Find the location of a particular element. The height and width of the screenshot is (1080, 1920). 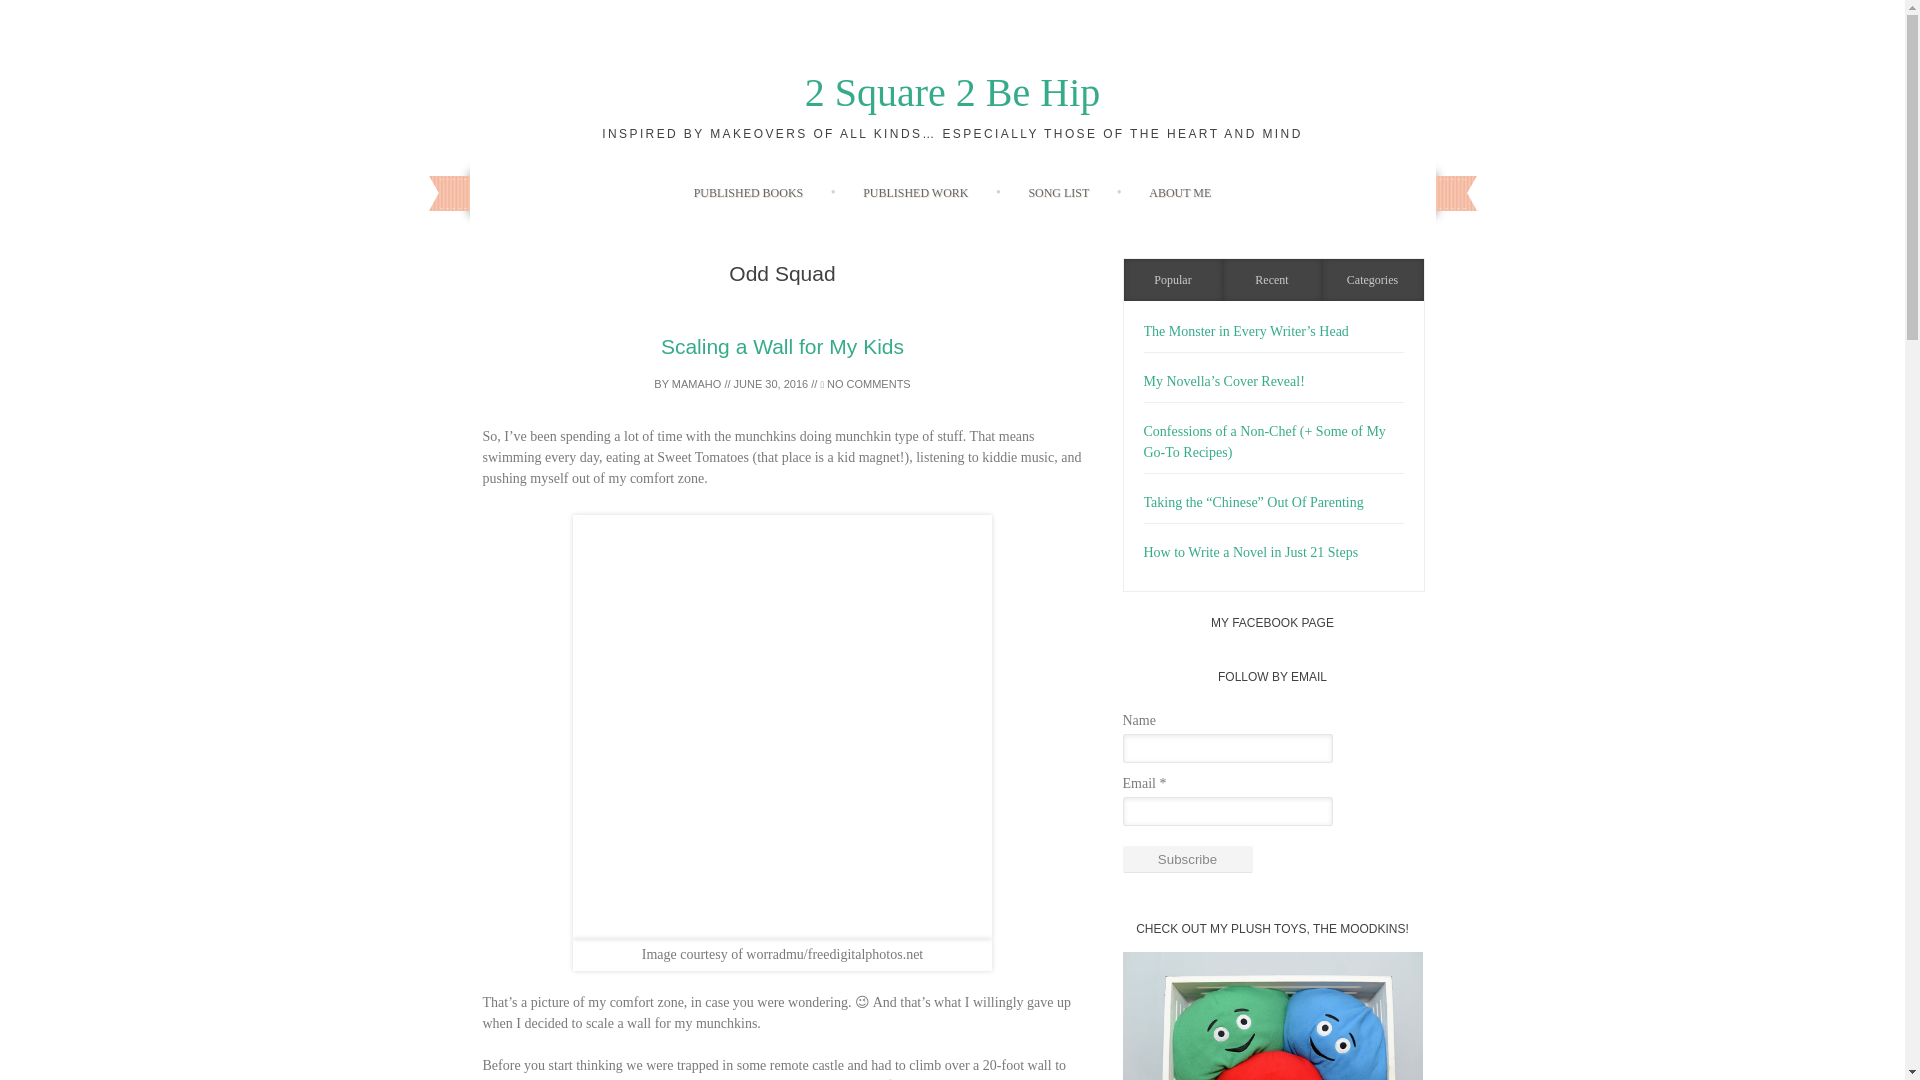

How to Write a Novel in Just 21 Steps is located at coordinates (1252, 552).